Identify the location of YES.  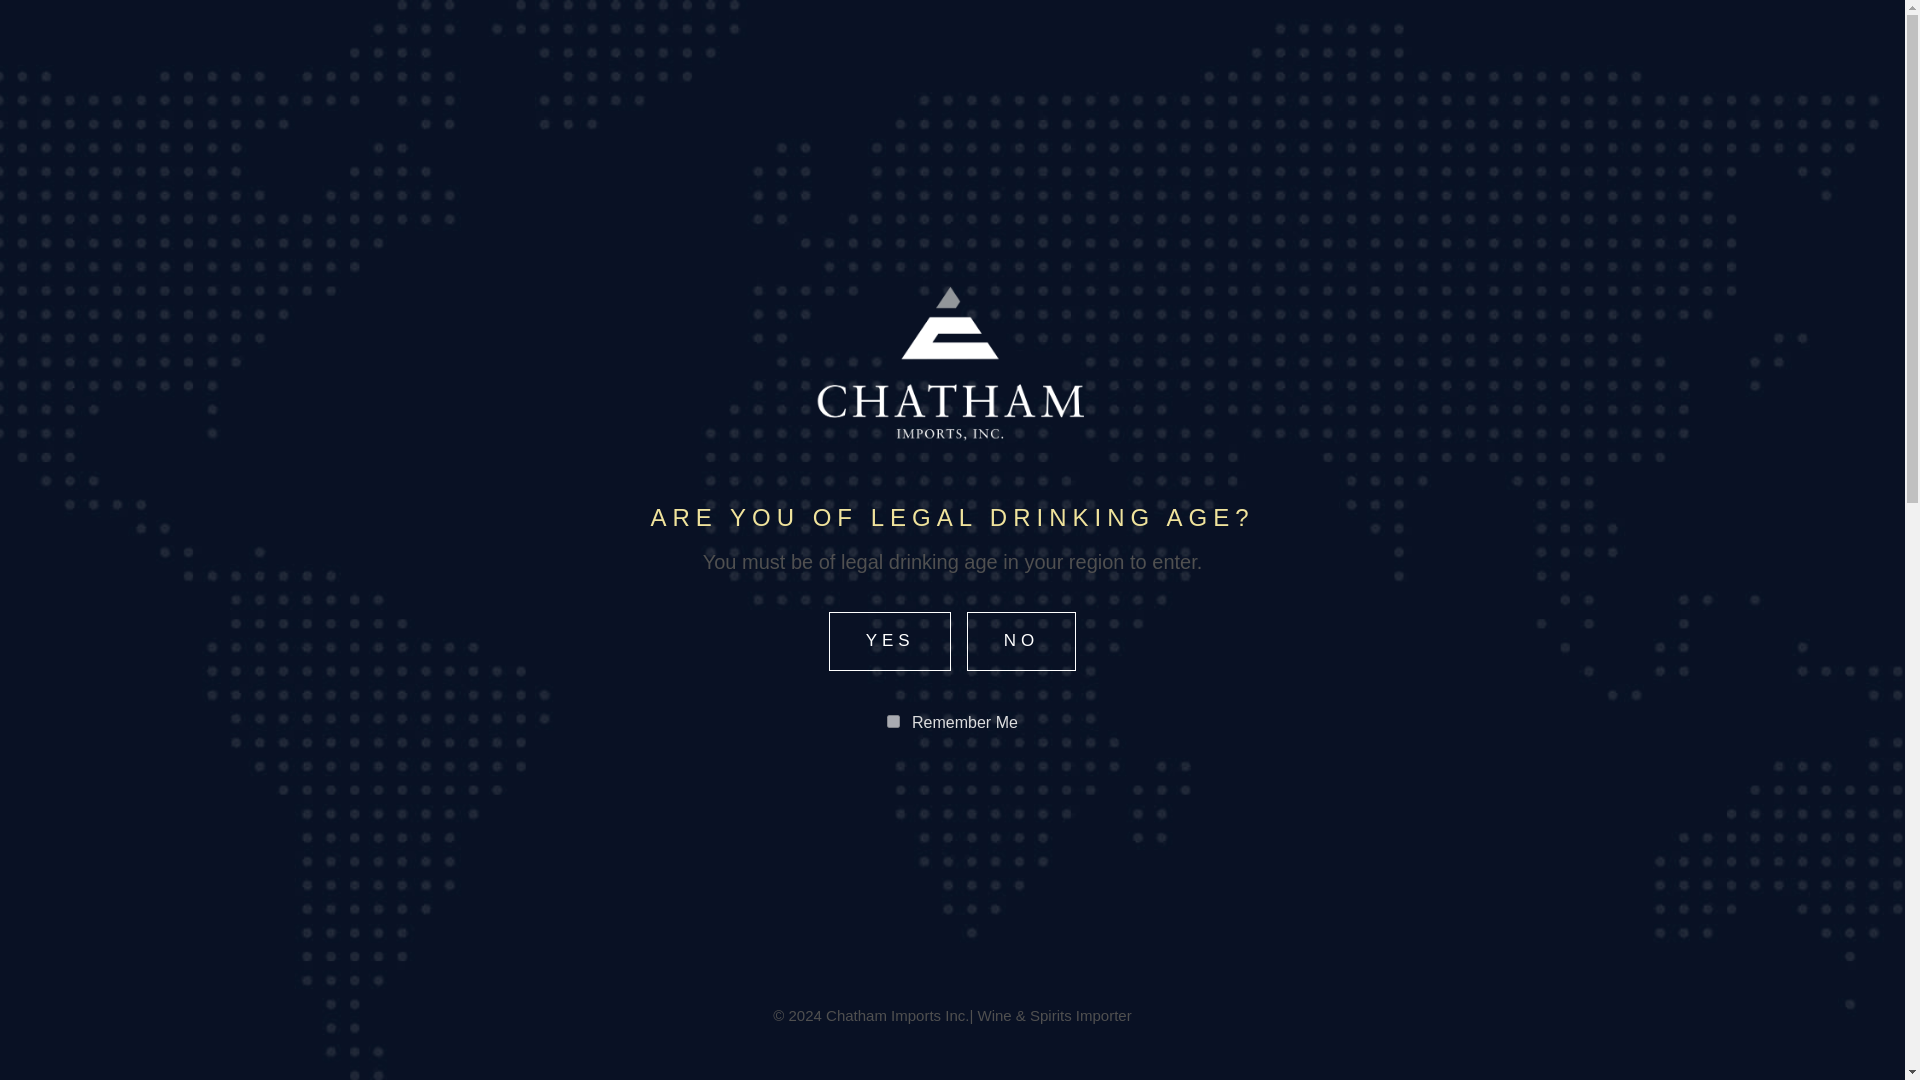
(890, 641).